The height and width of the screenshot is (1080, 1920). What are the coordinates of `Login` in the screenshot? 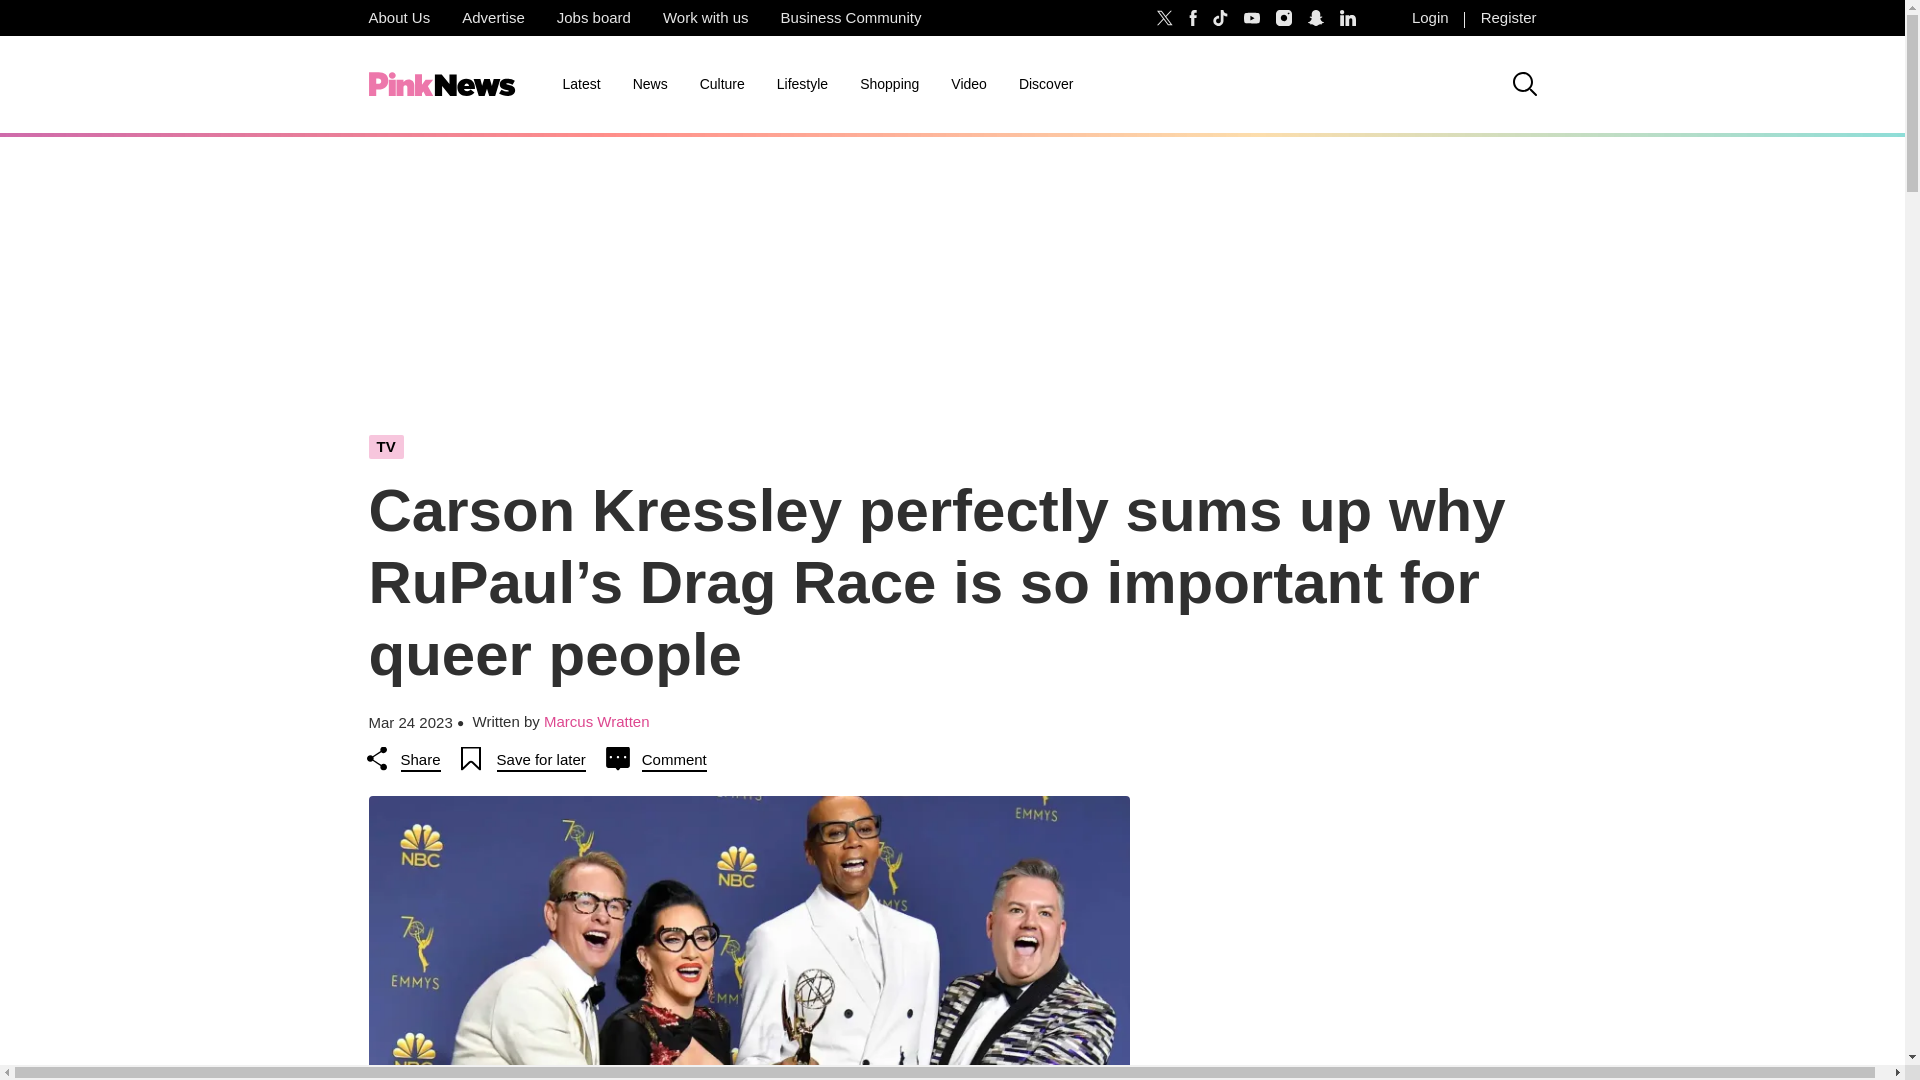 It's located at (1430, 18).